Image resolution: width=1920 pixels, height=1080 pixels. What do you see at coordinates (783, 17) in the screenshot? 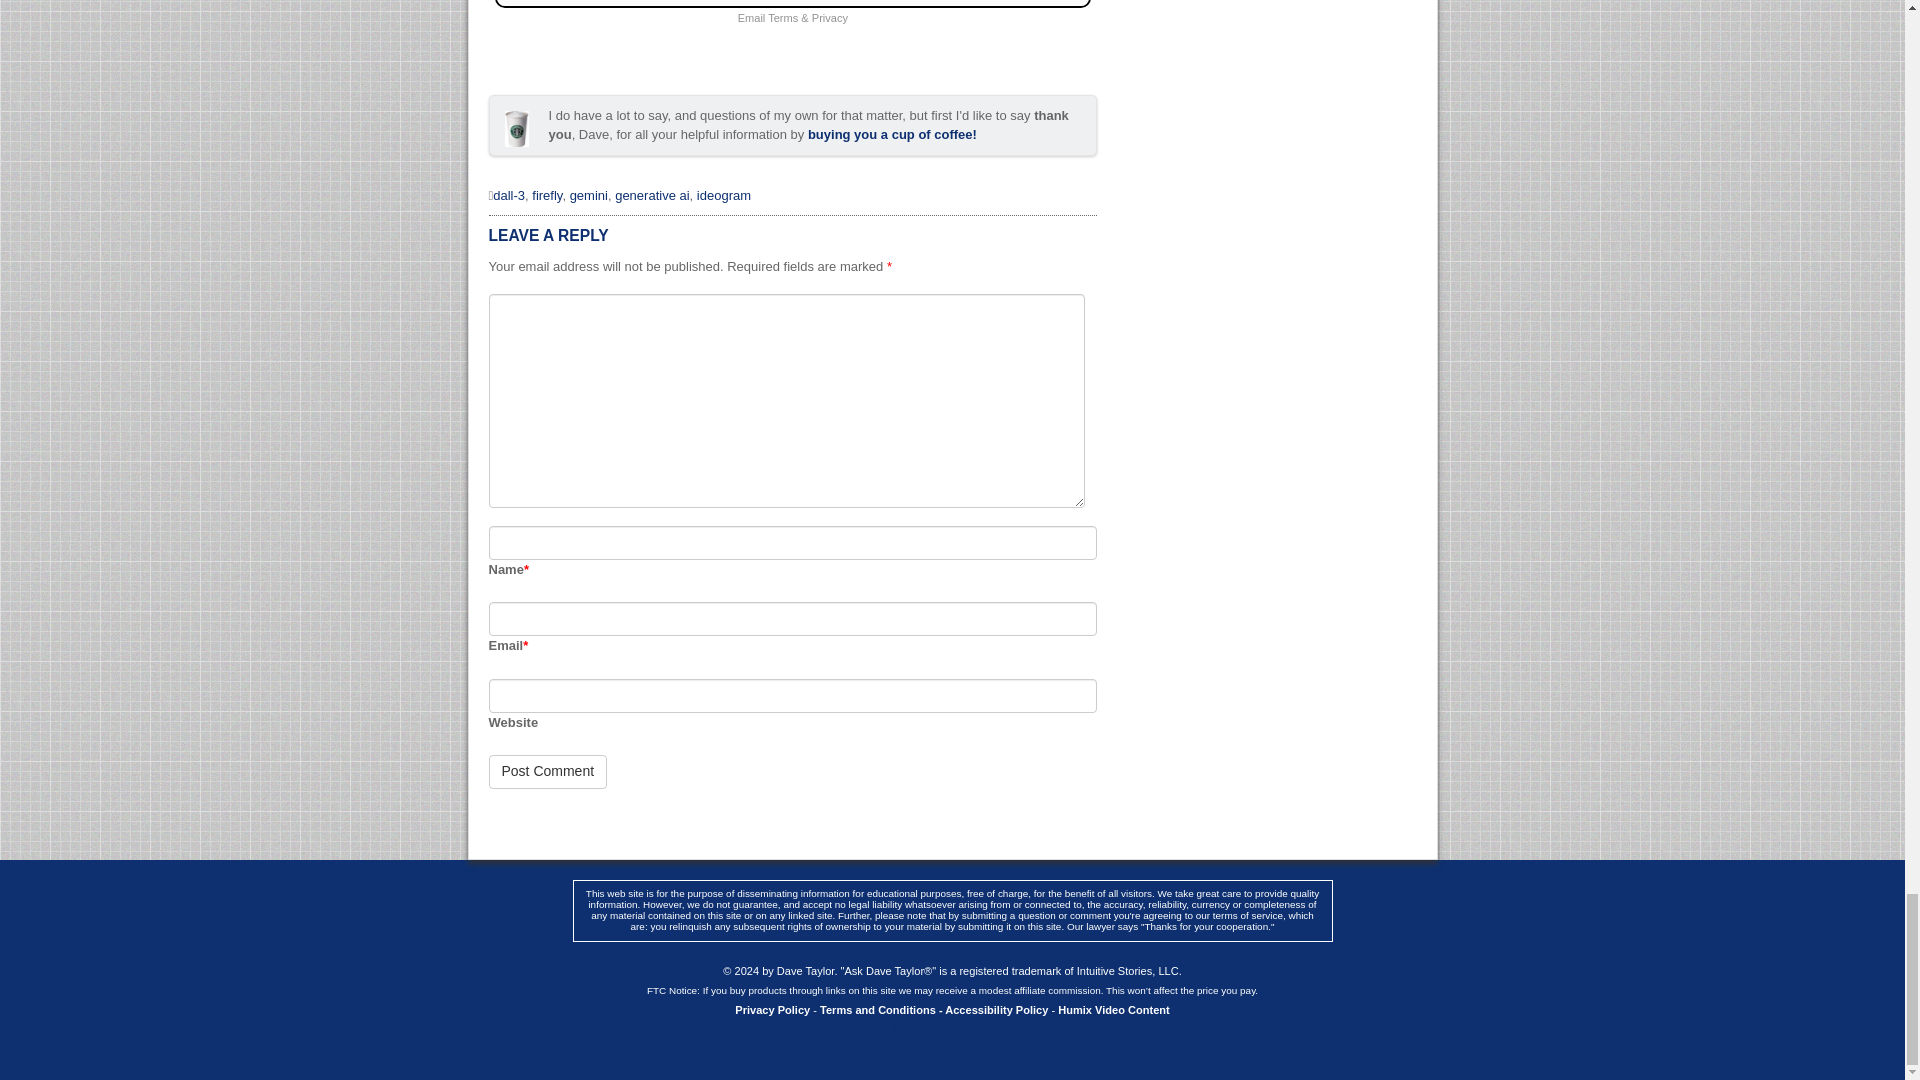
I see `Email subscriptions terms of service` at bounding box center [783, 17].